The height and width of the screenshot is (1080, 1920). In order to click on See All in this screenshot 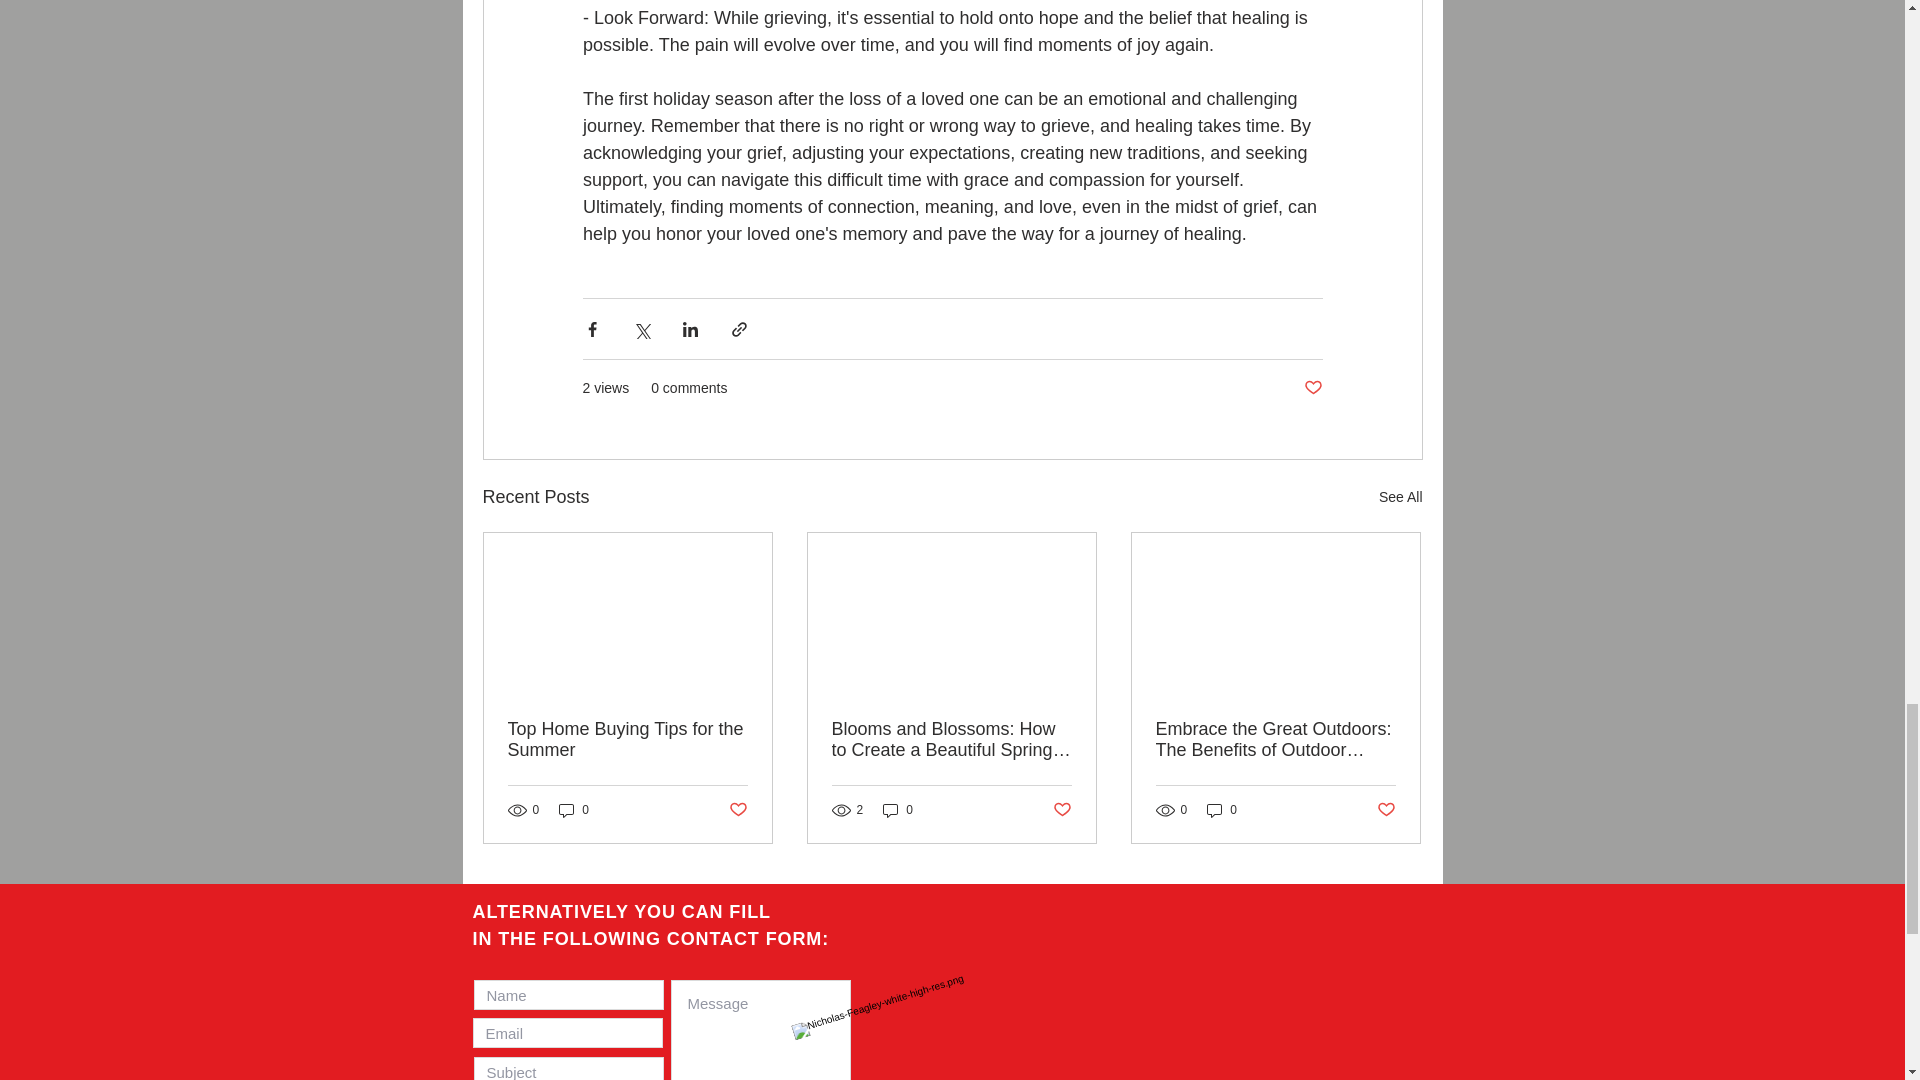, I will do `click(1400, 496)`.